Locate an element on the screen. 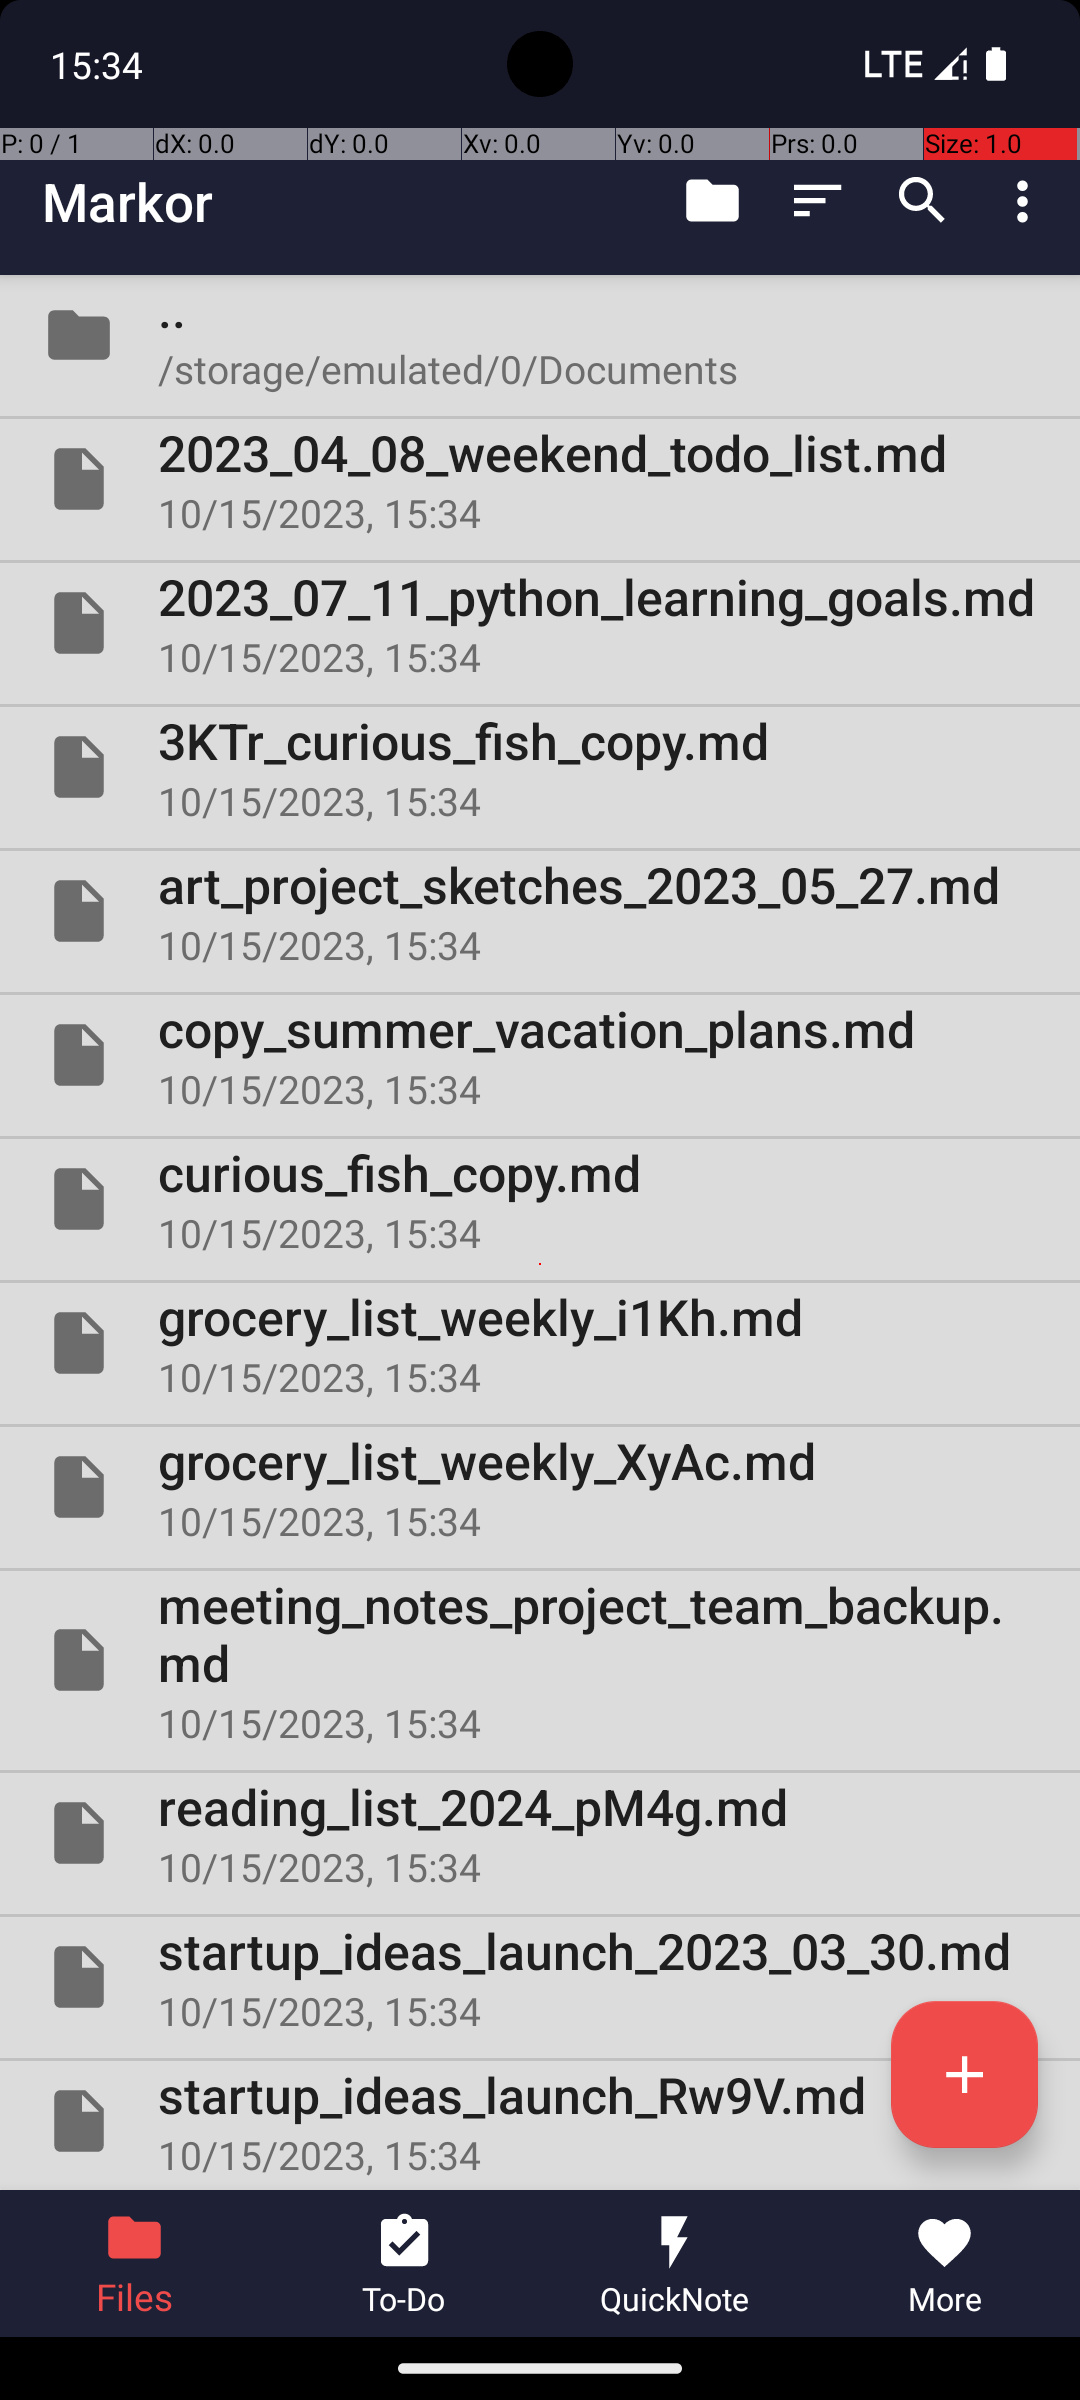  File copy_summer_vacation_plans.md  is located at coordinates (540, 1055).